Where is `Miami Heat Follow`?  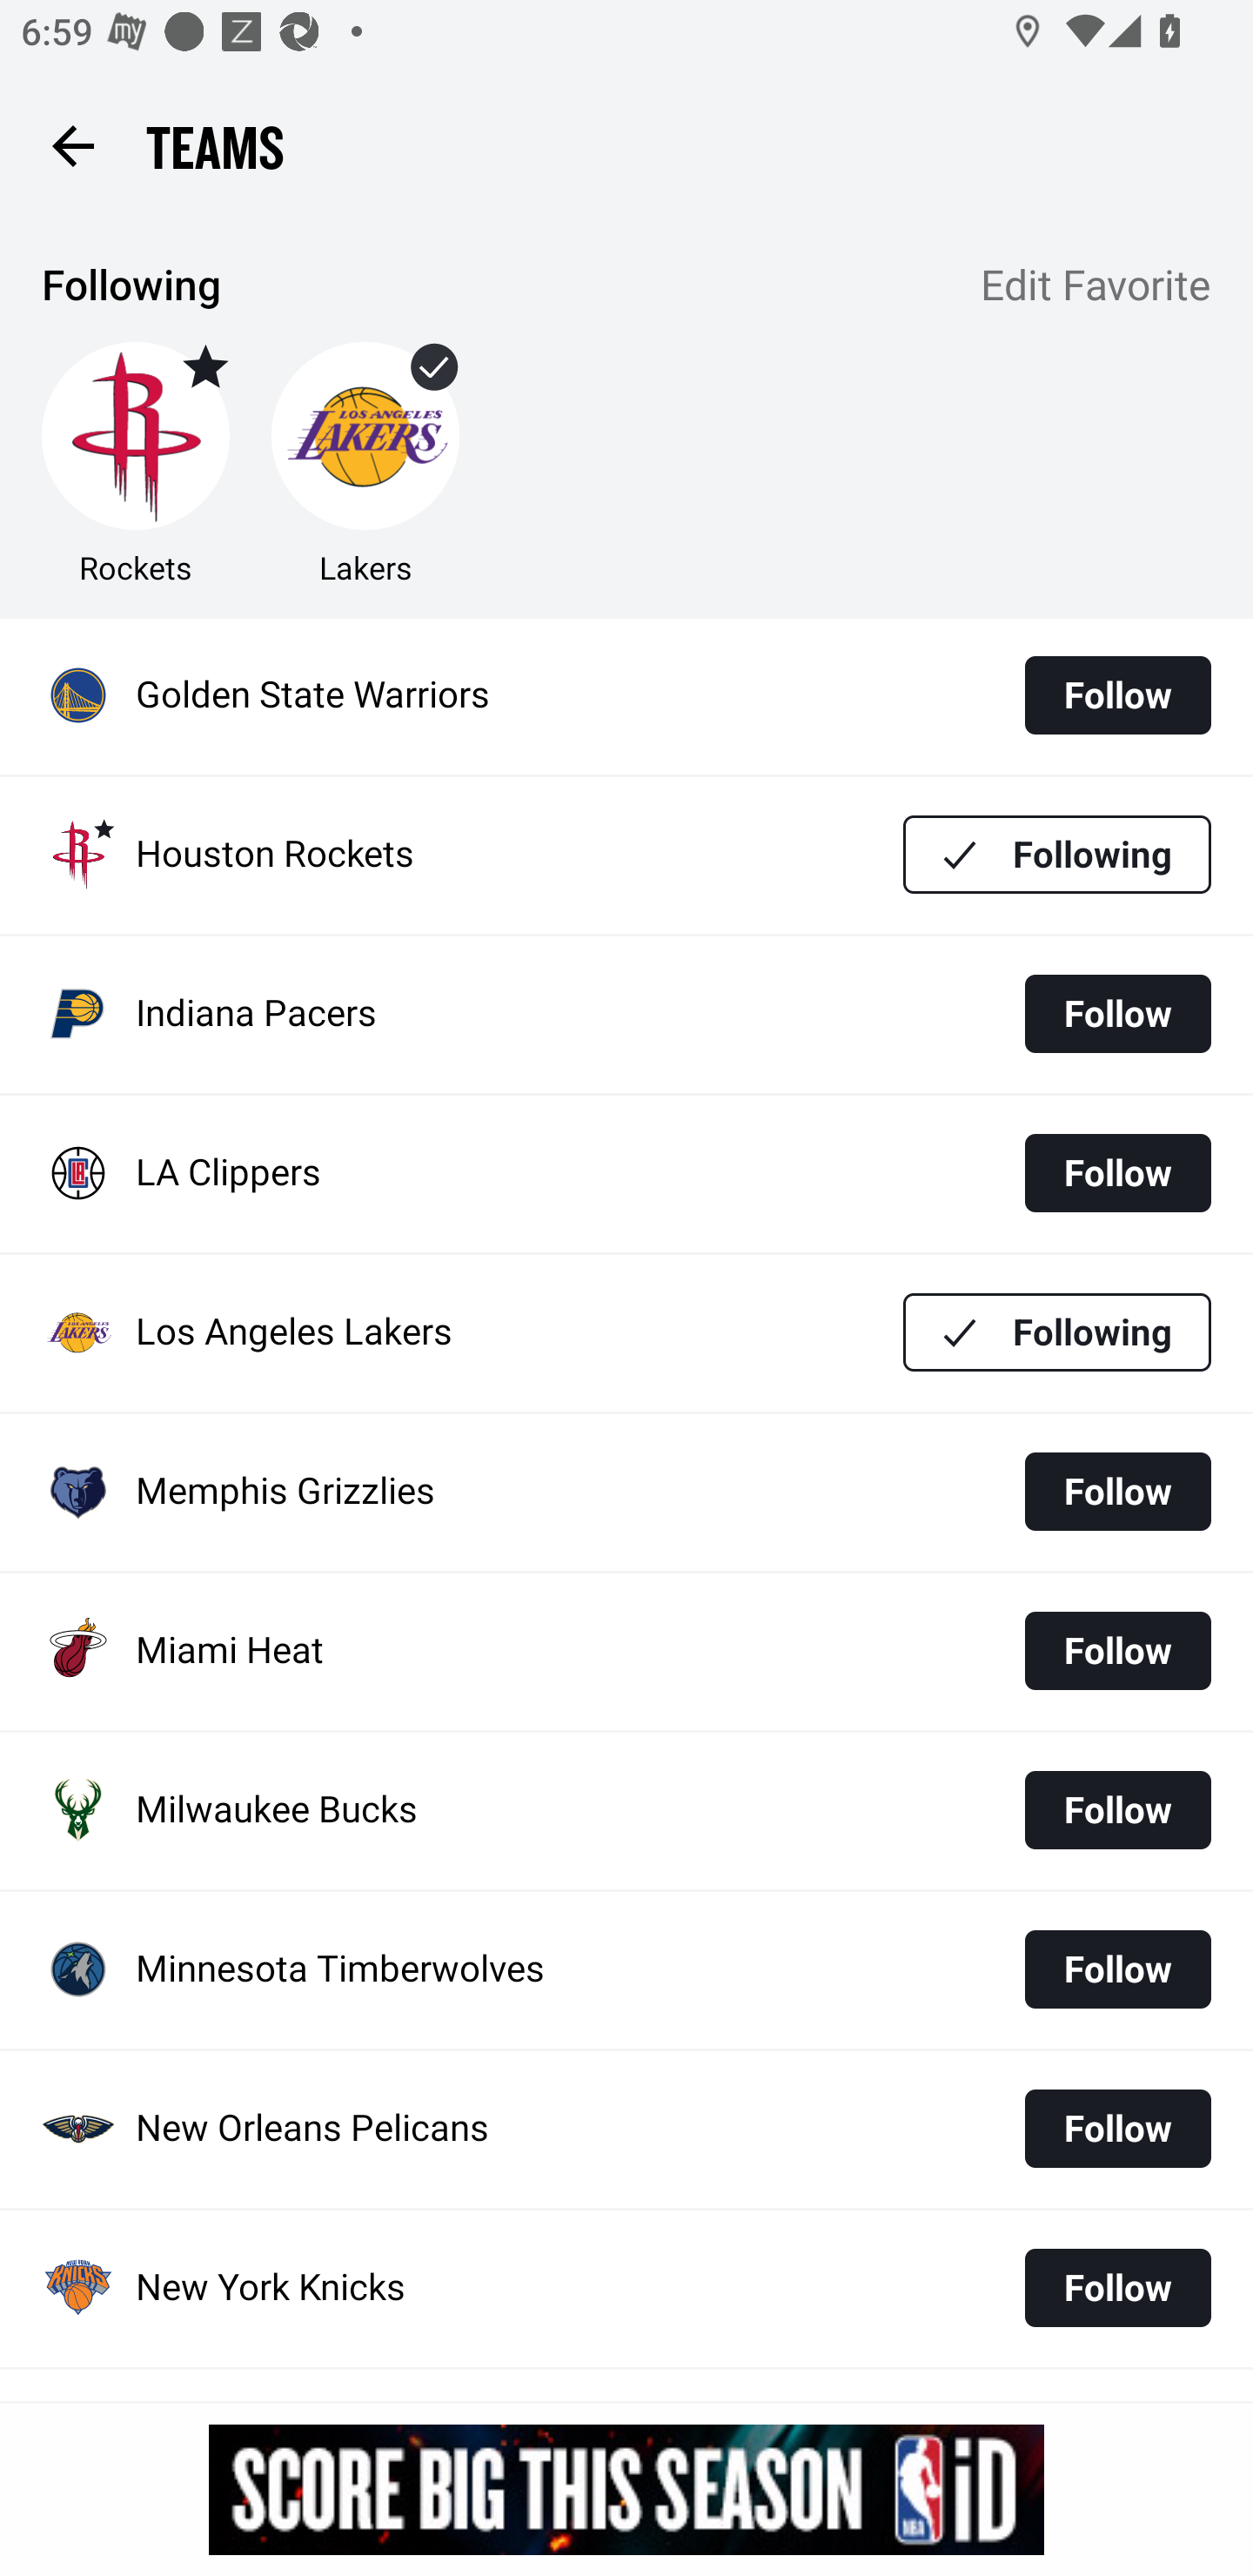 Miami Heat Follow is located at coordinates (626, 1652).